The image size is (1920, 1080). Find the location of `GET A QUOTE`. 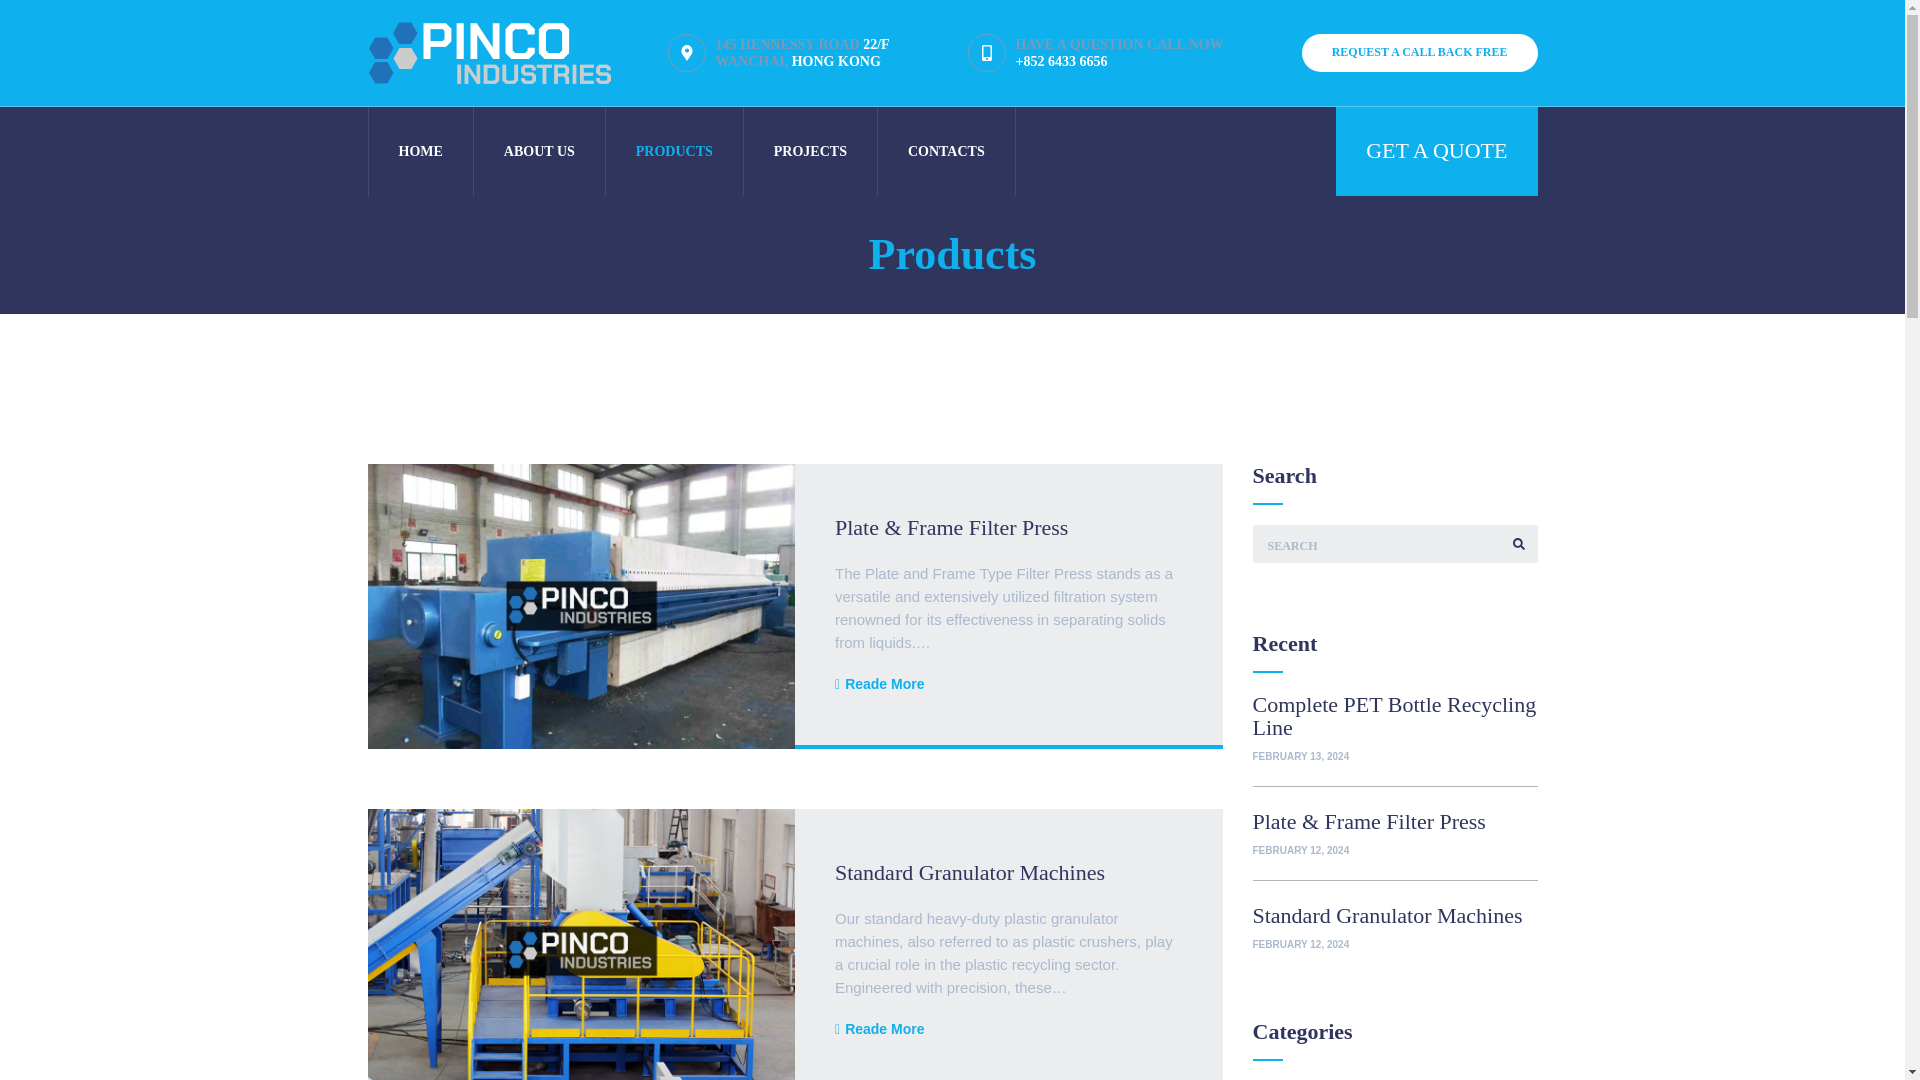

GET A QUOTE is located at coordinates (946, 150).